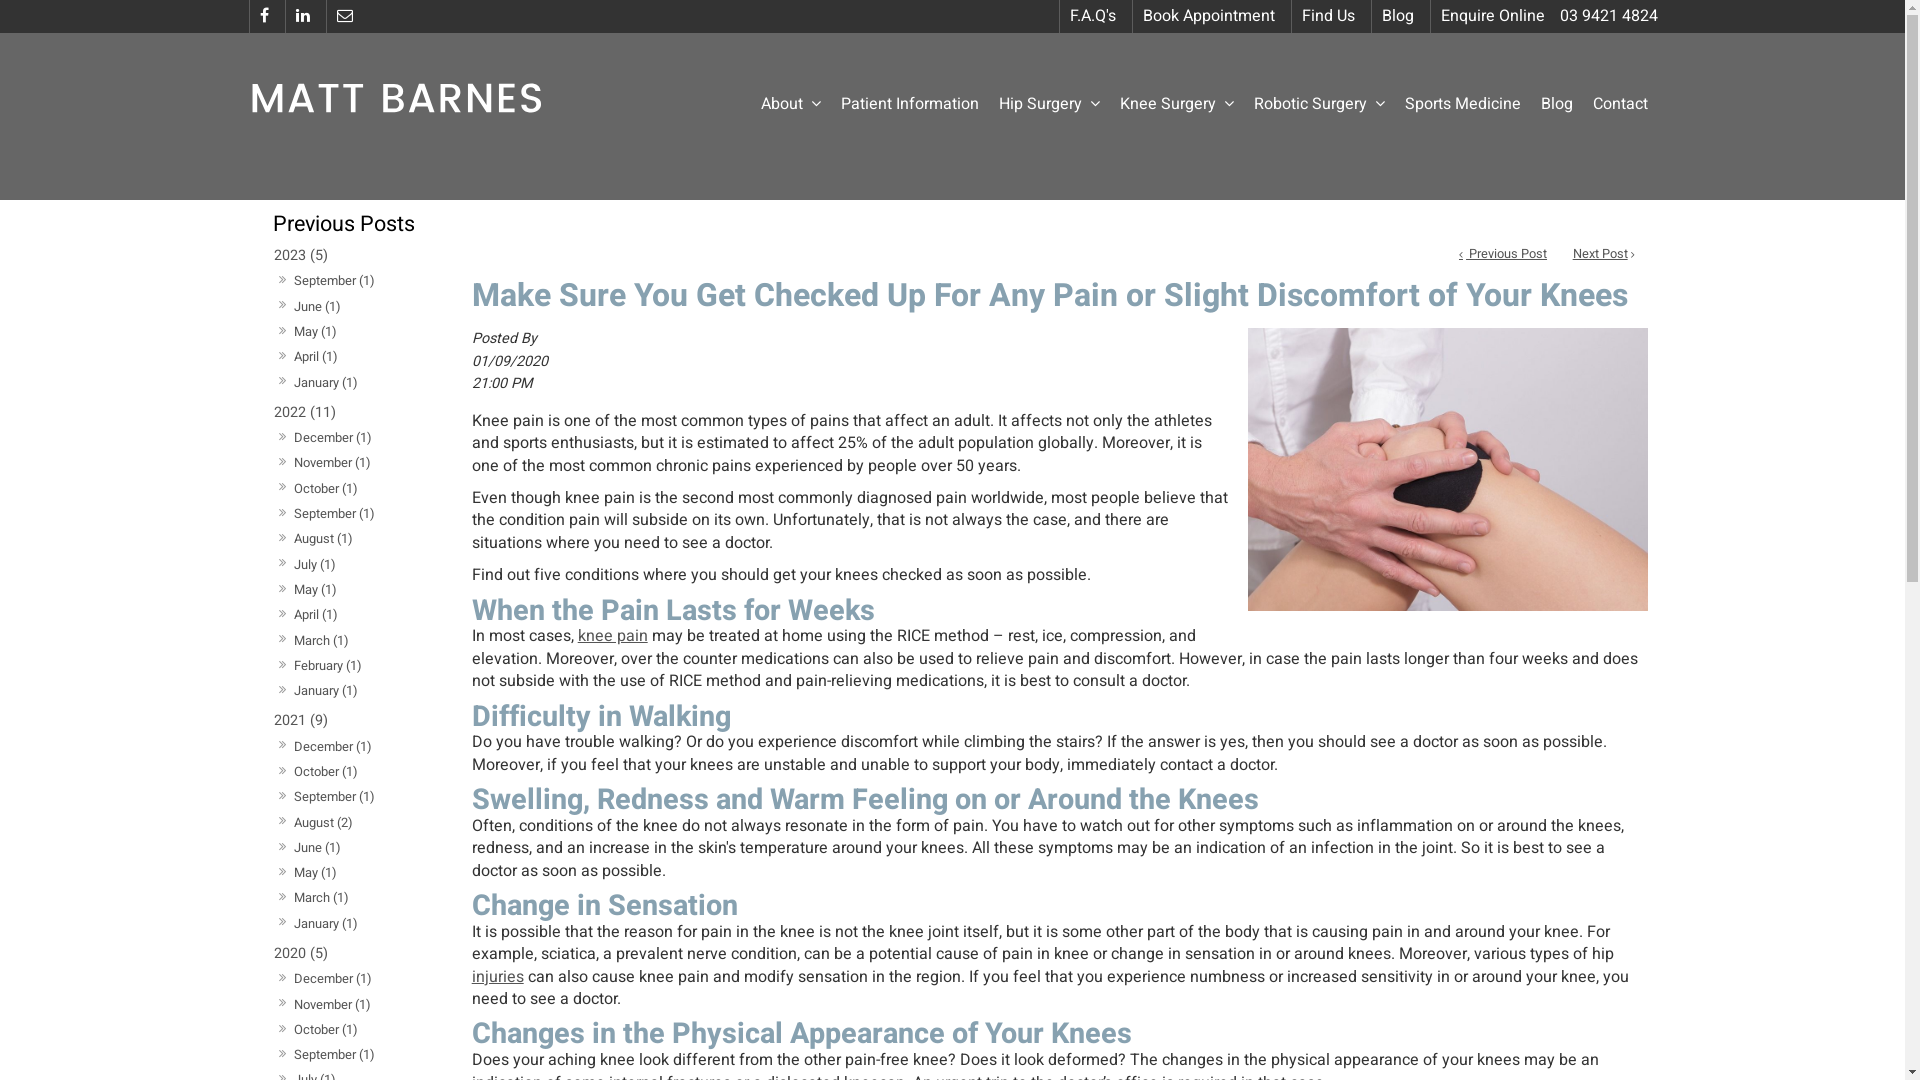 This screenshot has height=1080, width=1920. What do you see at coordinates (332, 1004) in the screenshot?
I see `November (1)` at bounding box center [332, 1004].